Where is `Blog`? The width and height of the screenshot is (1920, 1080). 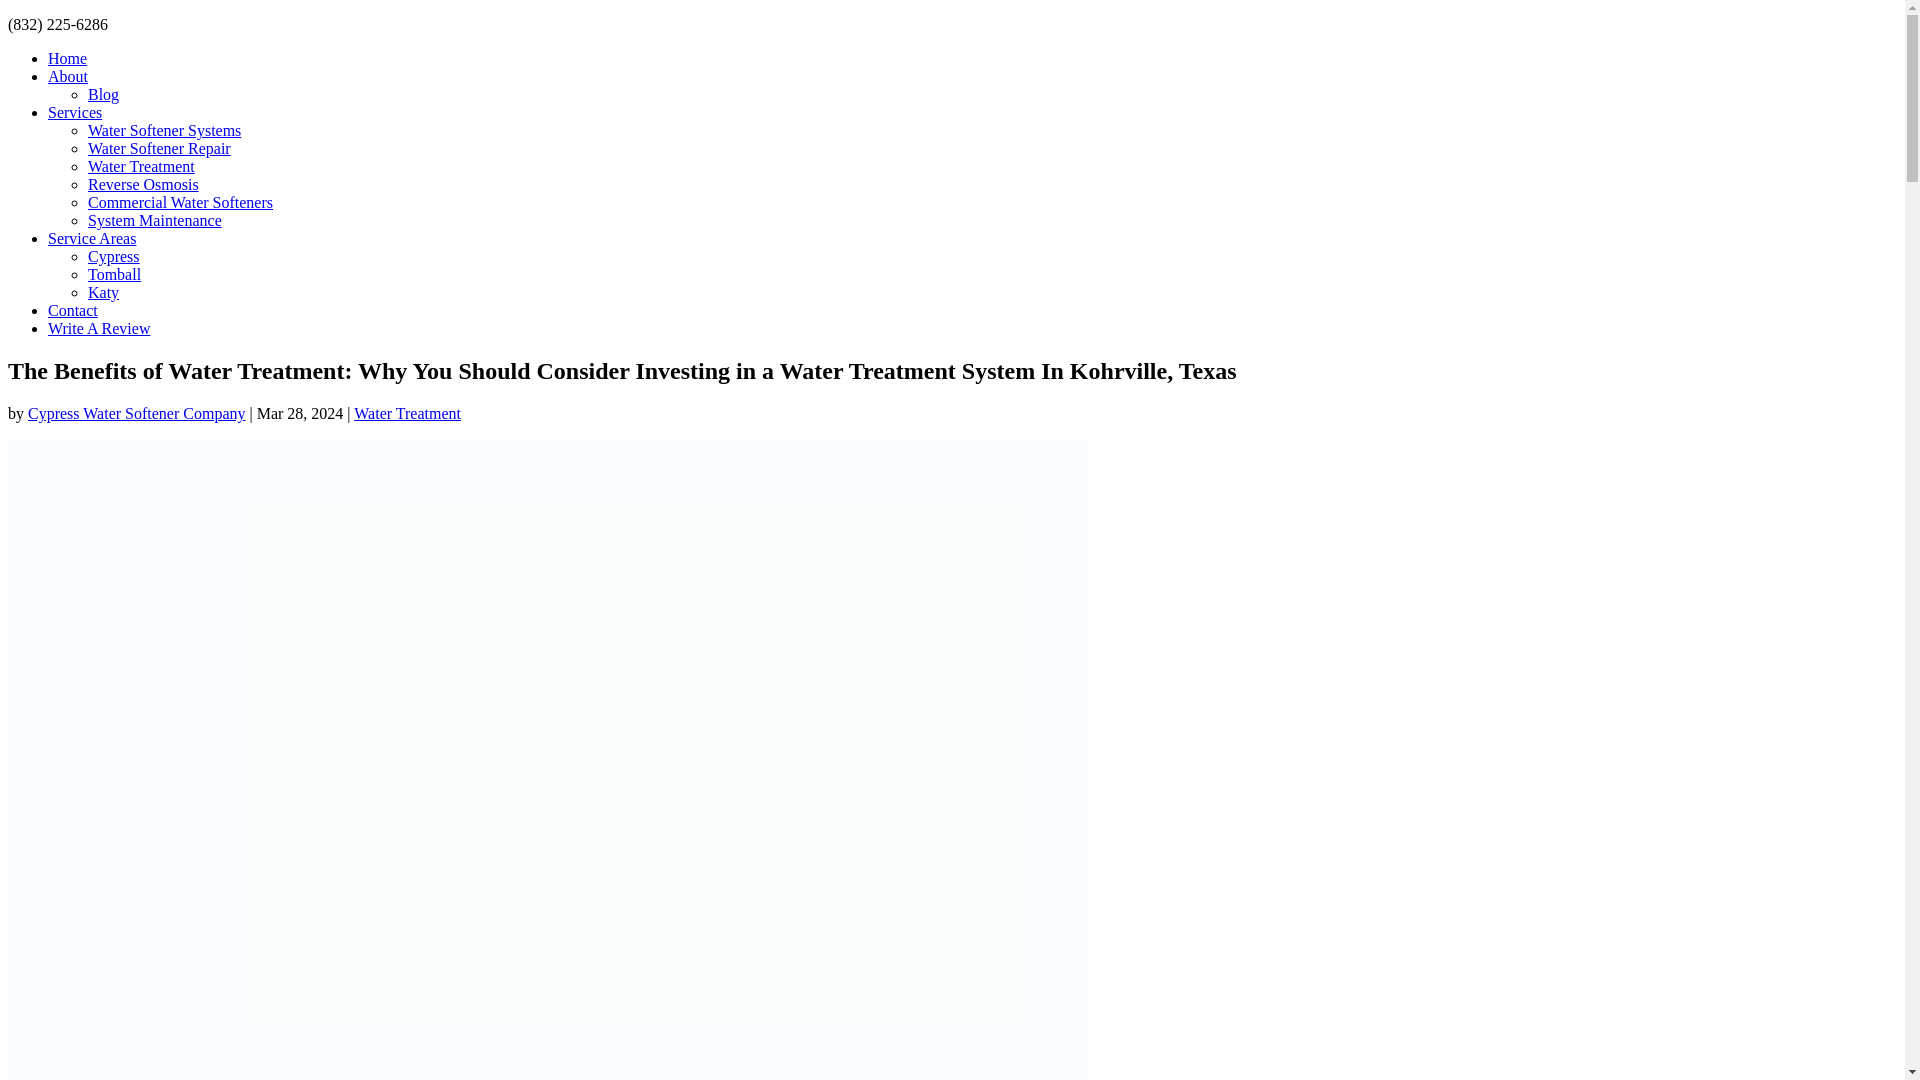 Blog is located at coordinates (104, 94).